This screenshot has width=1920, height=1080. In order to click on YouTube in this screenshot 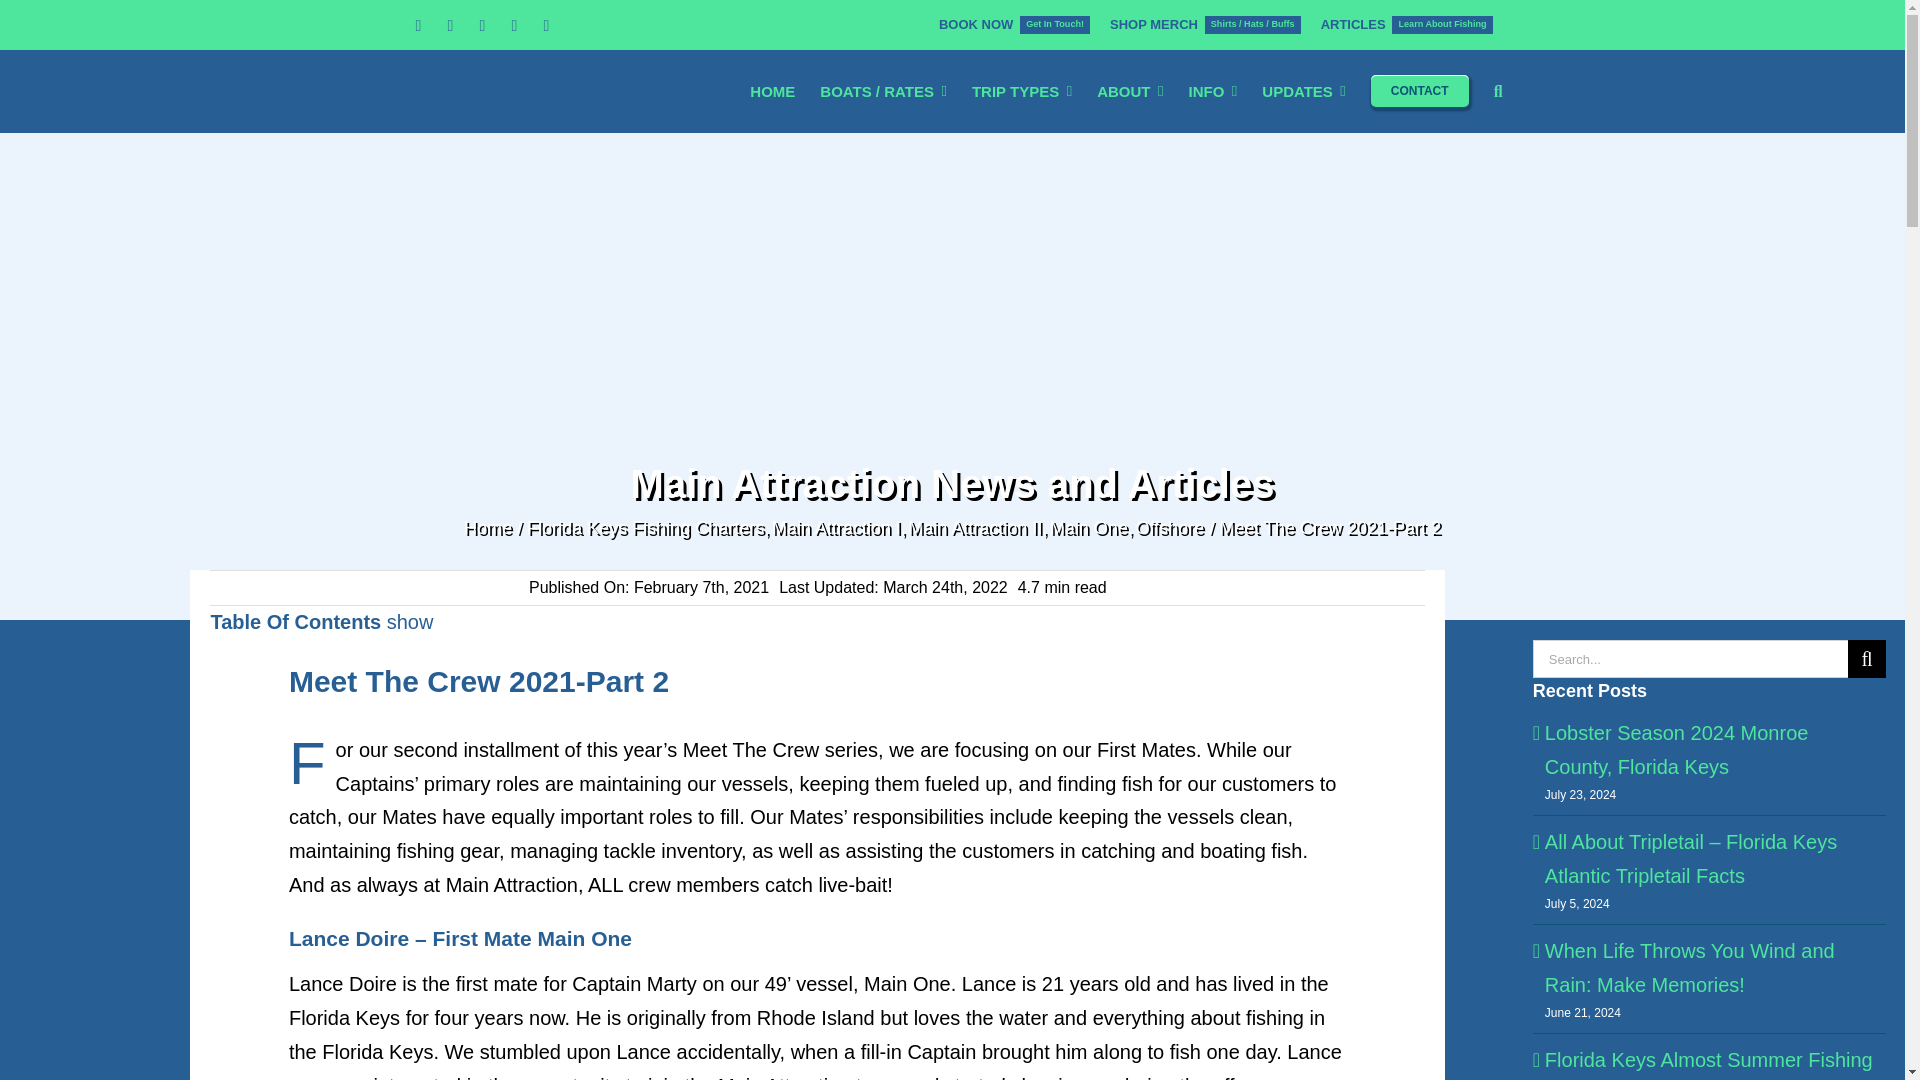, I will do `click(546, 26)`.